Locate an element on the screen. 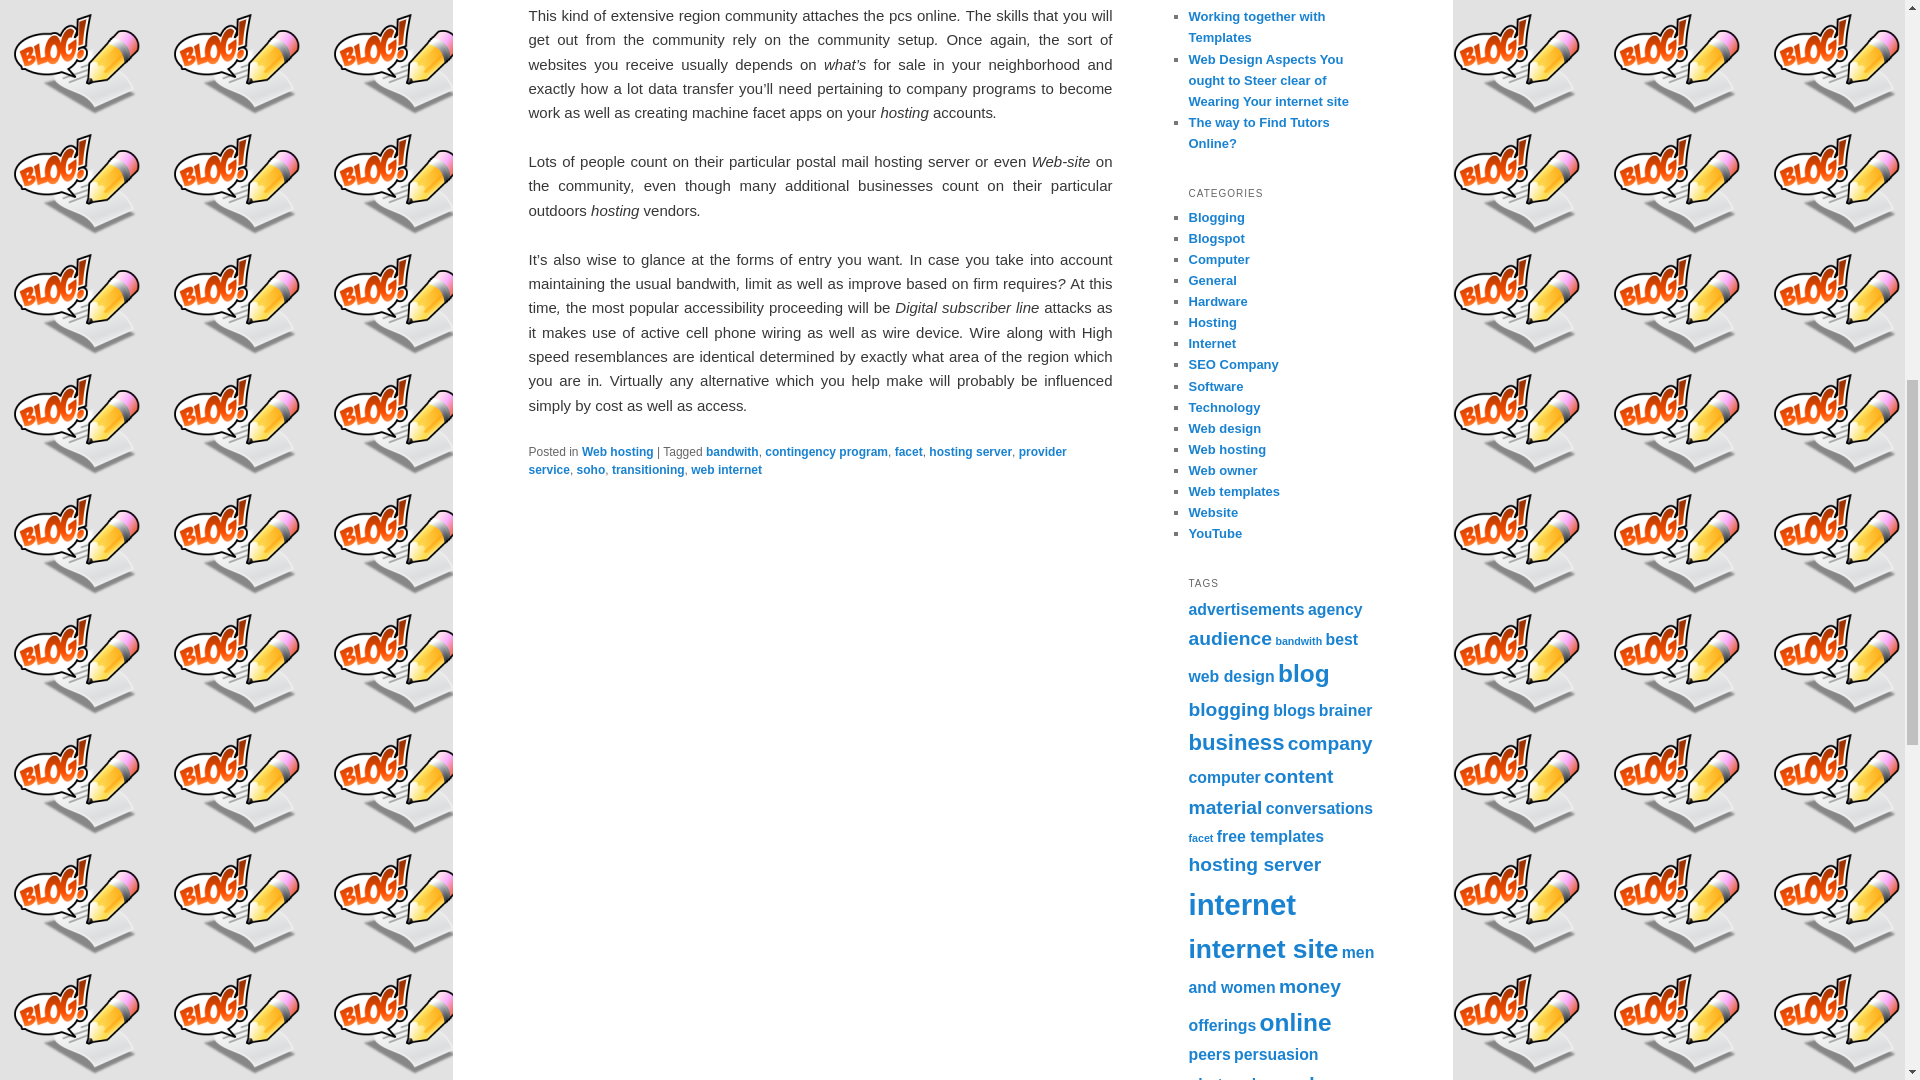 The width and height of the screenshot is (1920, 1080). Software is located at coordinates (1215, 386).